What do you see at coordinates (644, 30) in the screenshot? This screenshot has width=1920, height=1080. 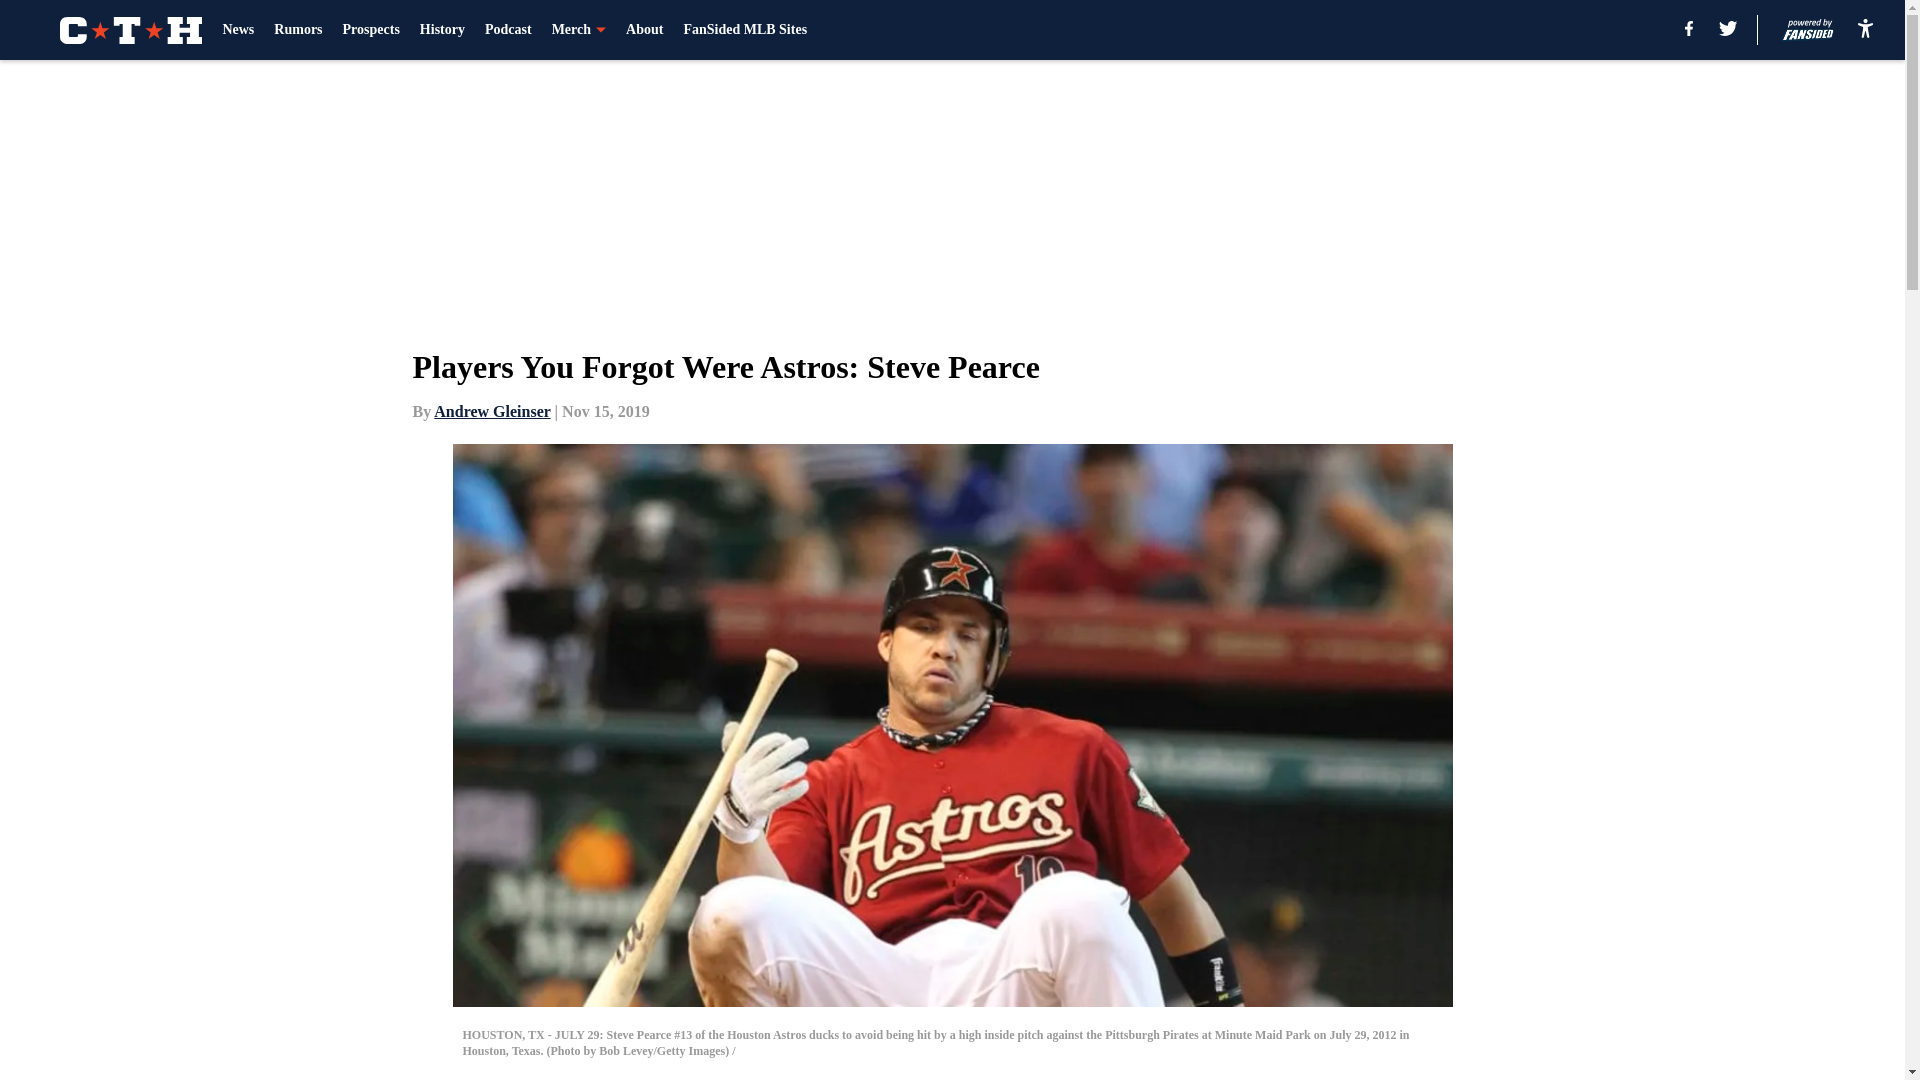 I see `About` at bounding box center [644, 30].